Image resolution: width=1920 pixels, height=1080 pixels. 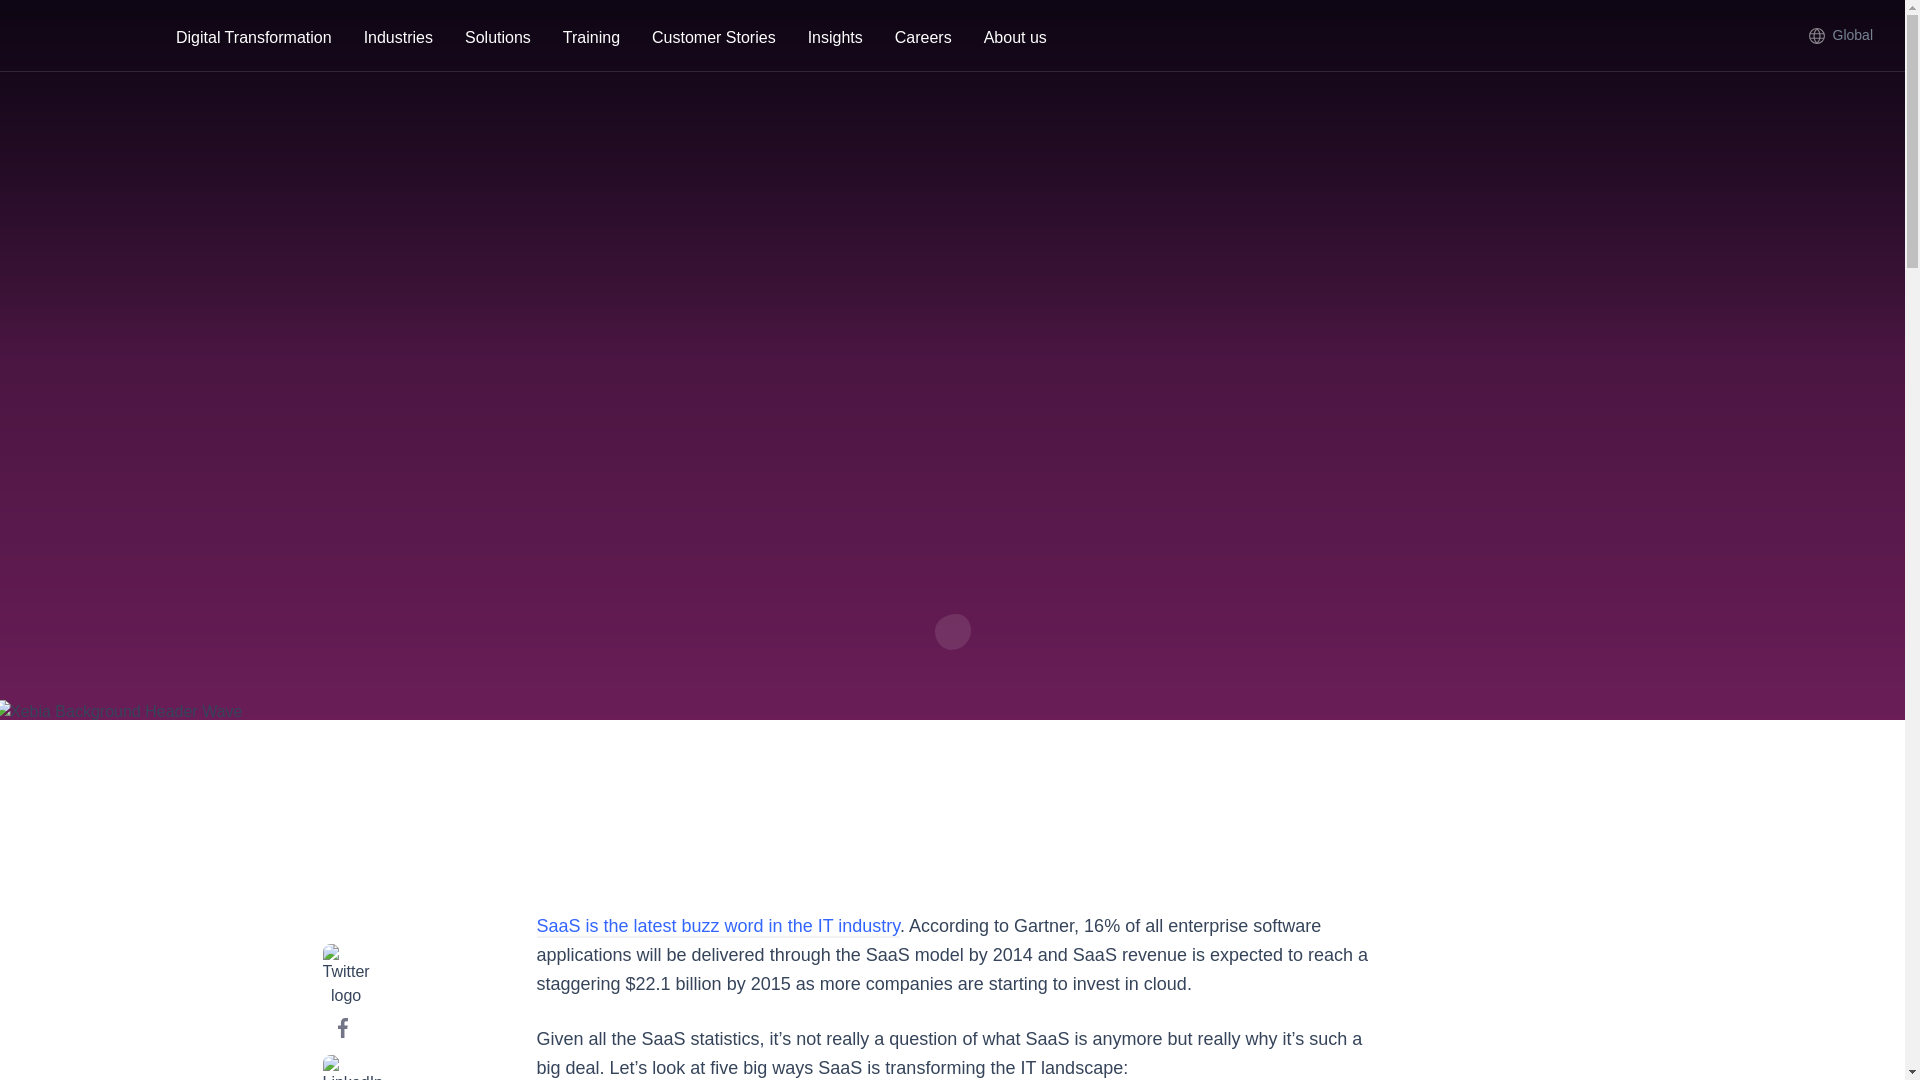 What do you see at coordinates (398, 40) in the screenshot?
I see `Industries` at bounding box center [398, 40].